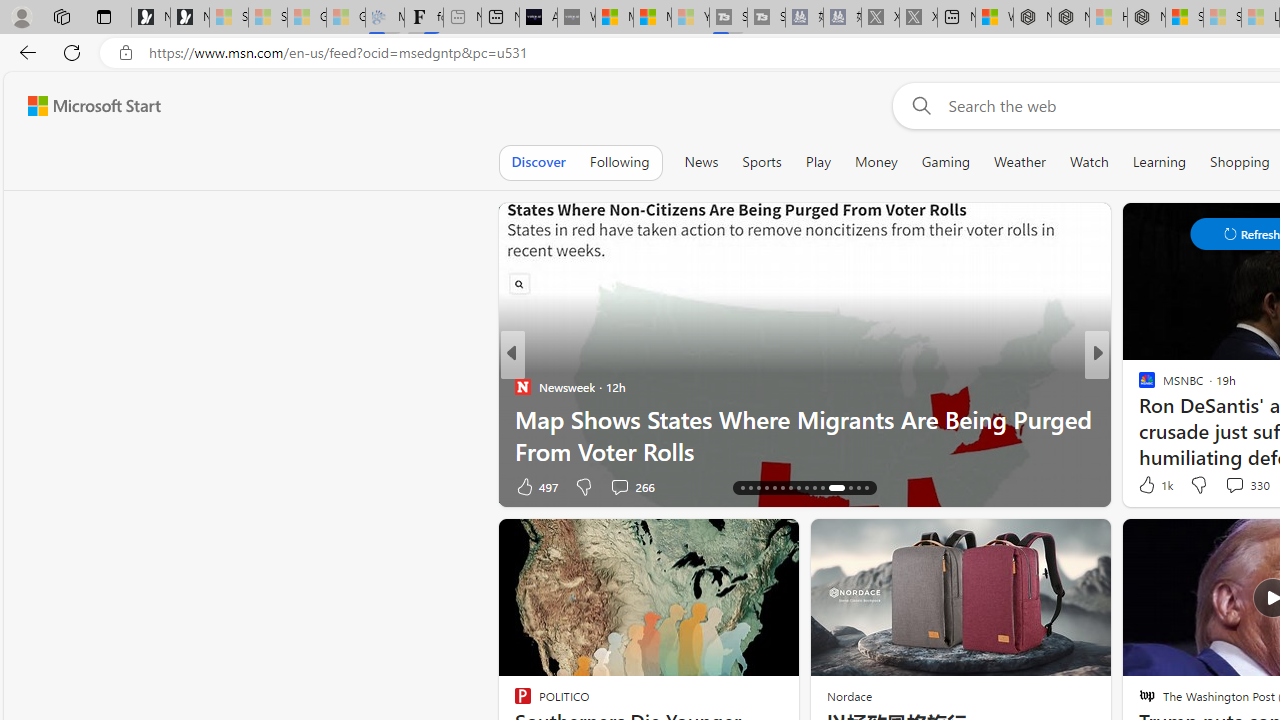 This screenshot has width=1280, height=720. I want to click on Web search, so click(918, 105).